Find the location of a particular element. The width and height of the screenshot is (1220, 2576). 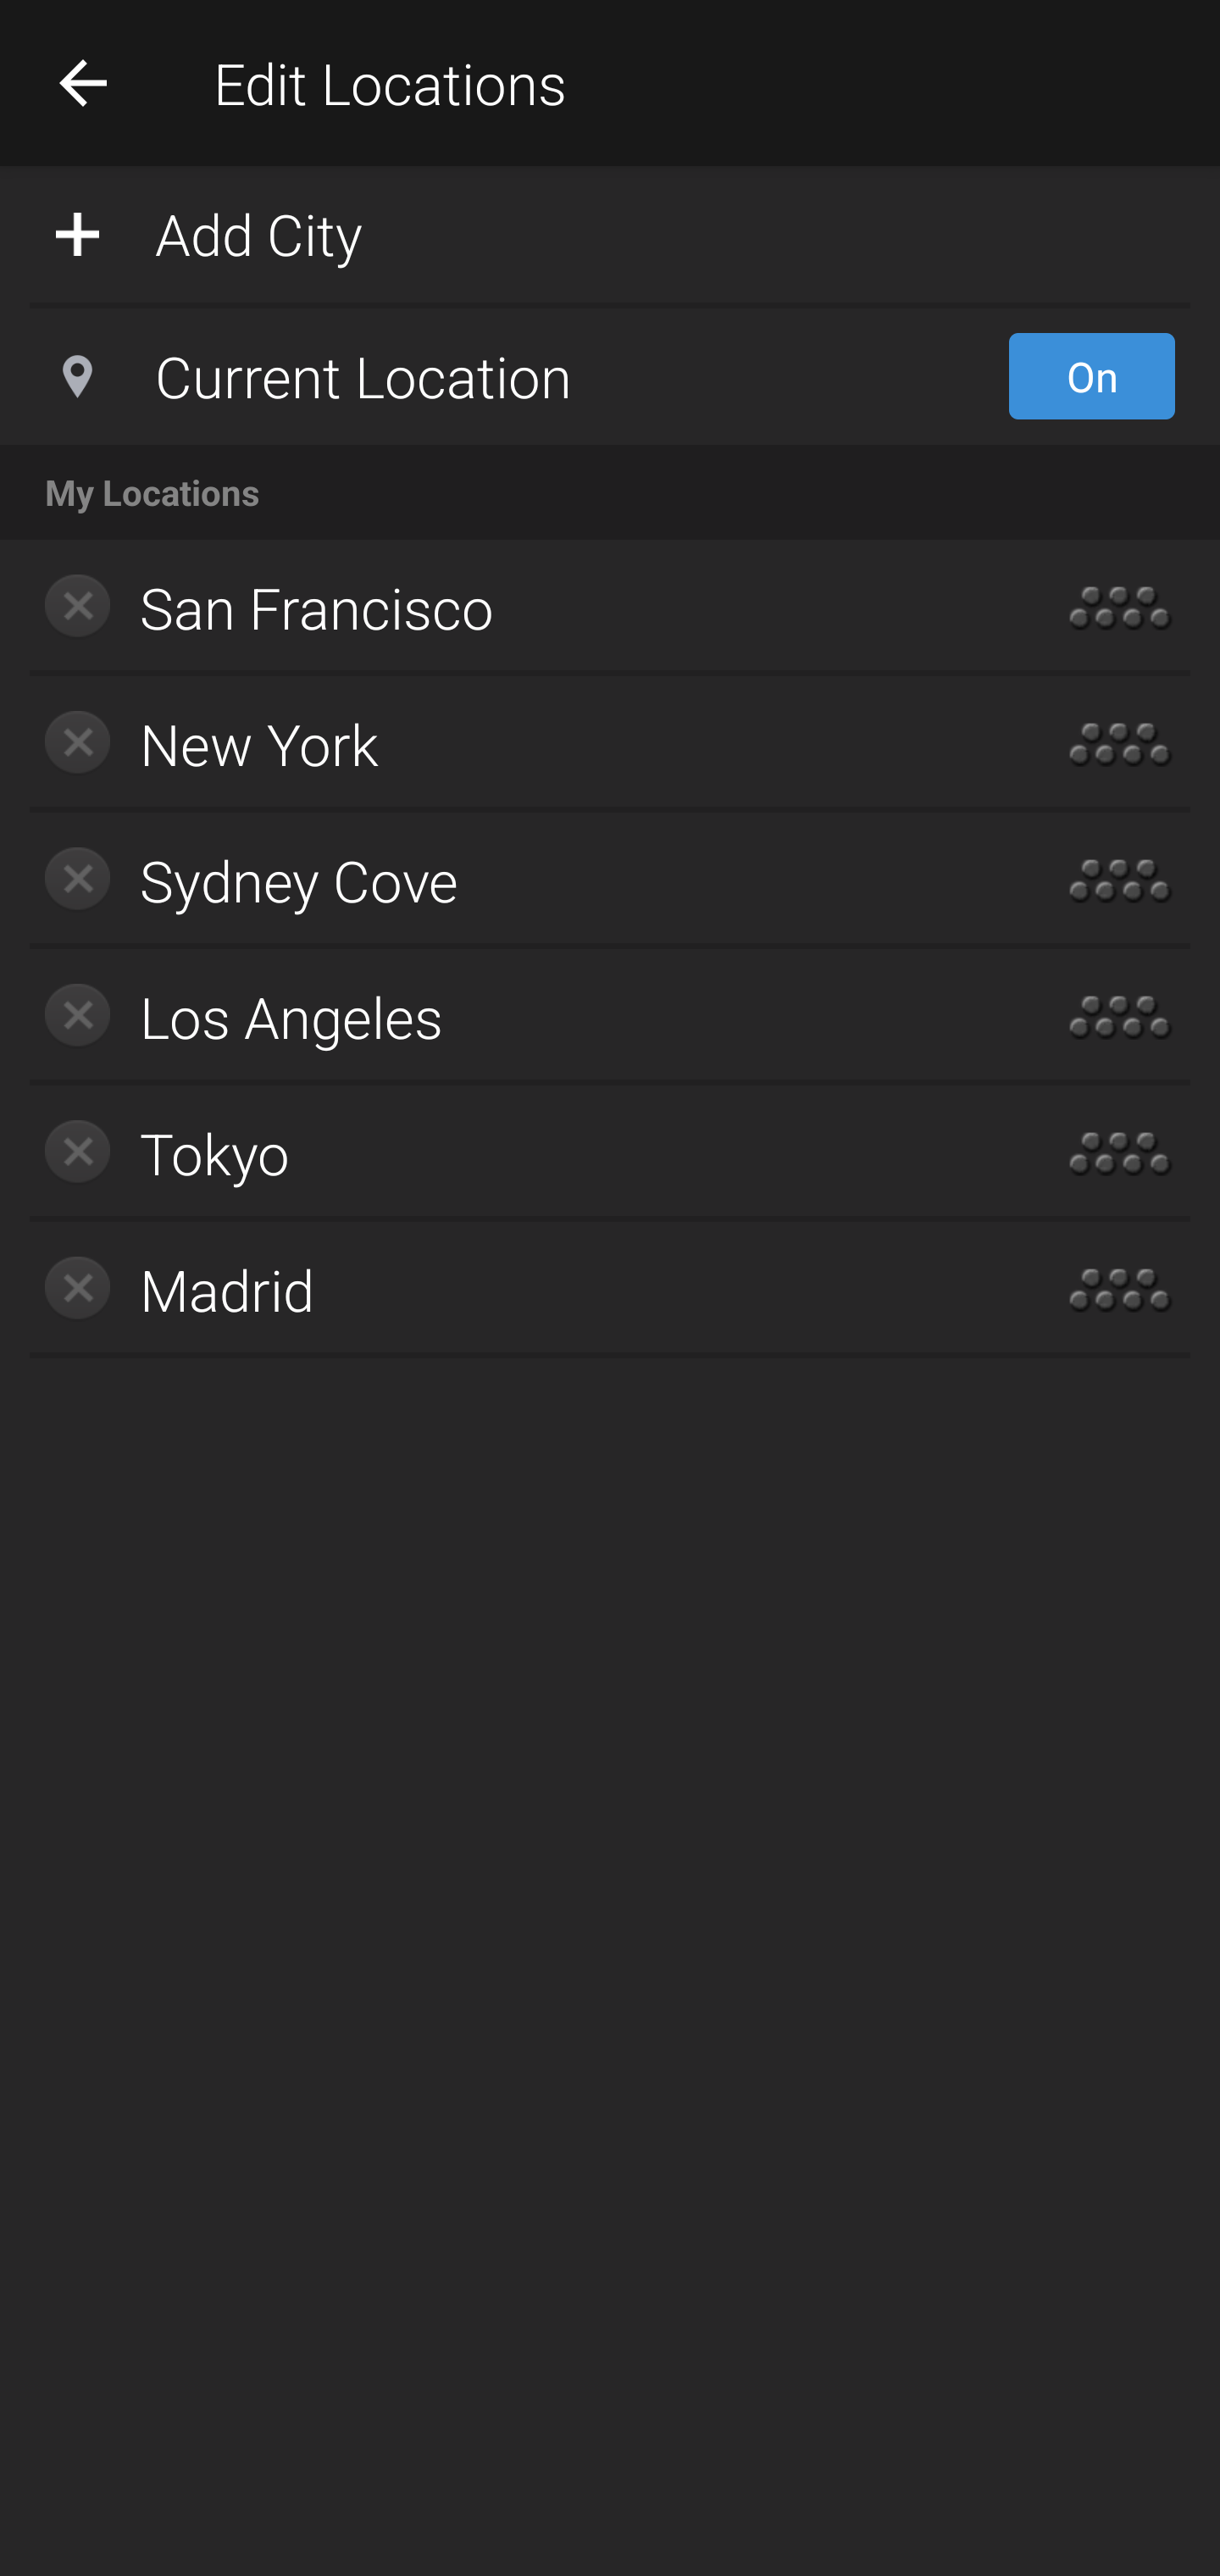

Delete: San Francisco San Francisco is located at coordinates (512, 608).